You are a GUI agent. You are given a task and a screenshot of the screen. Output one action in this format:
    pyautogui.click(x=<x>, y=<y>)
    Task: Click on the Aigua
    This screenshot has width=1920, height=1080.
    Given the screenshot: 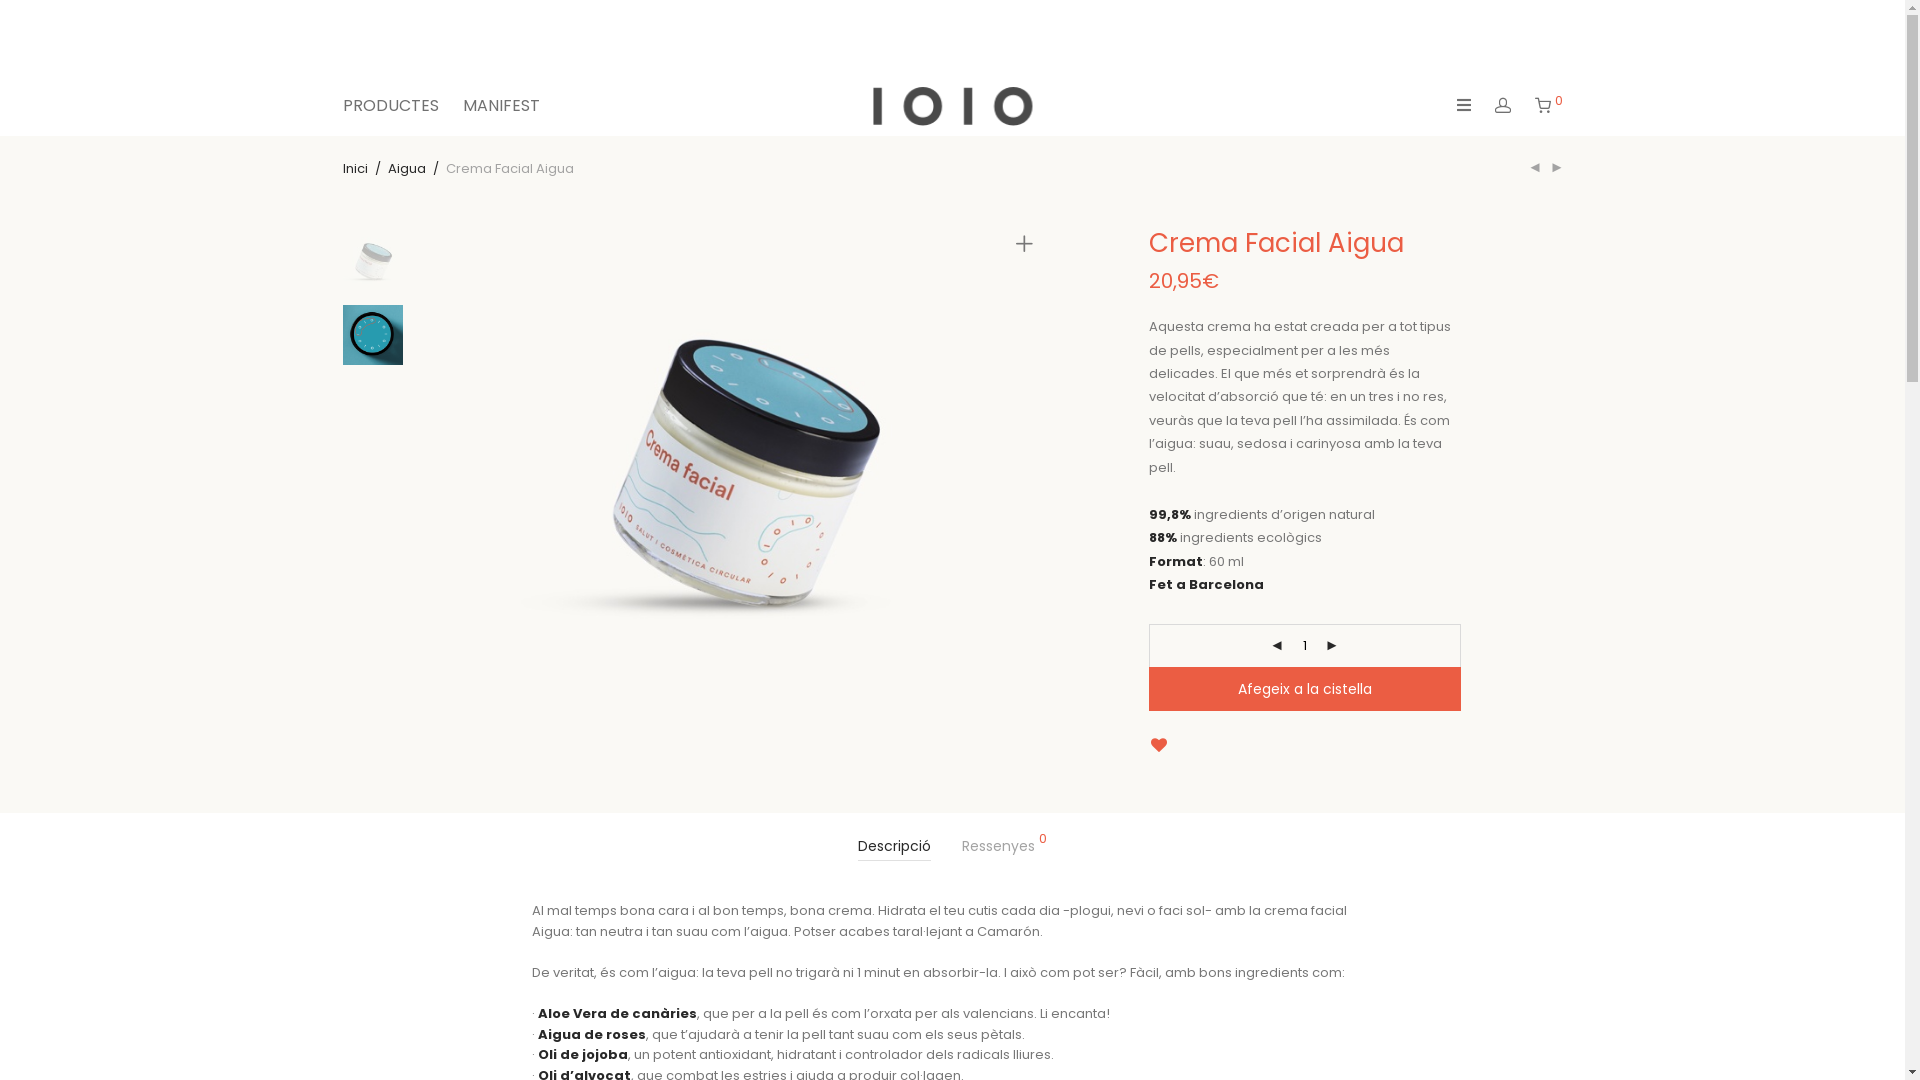 What is the action you would take?
    pyautogui.click(x=407, y=168)
    